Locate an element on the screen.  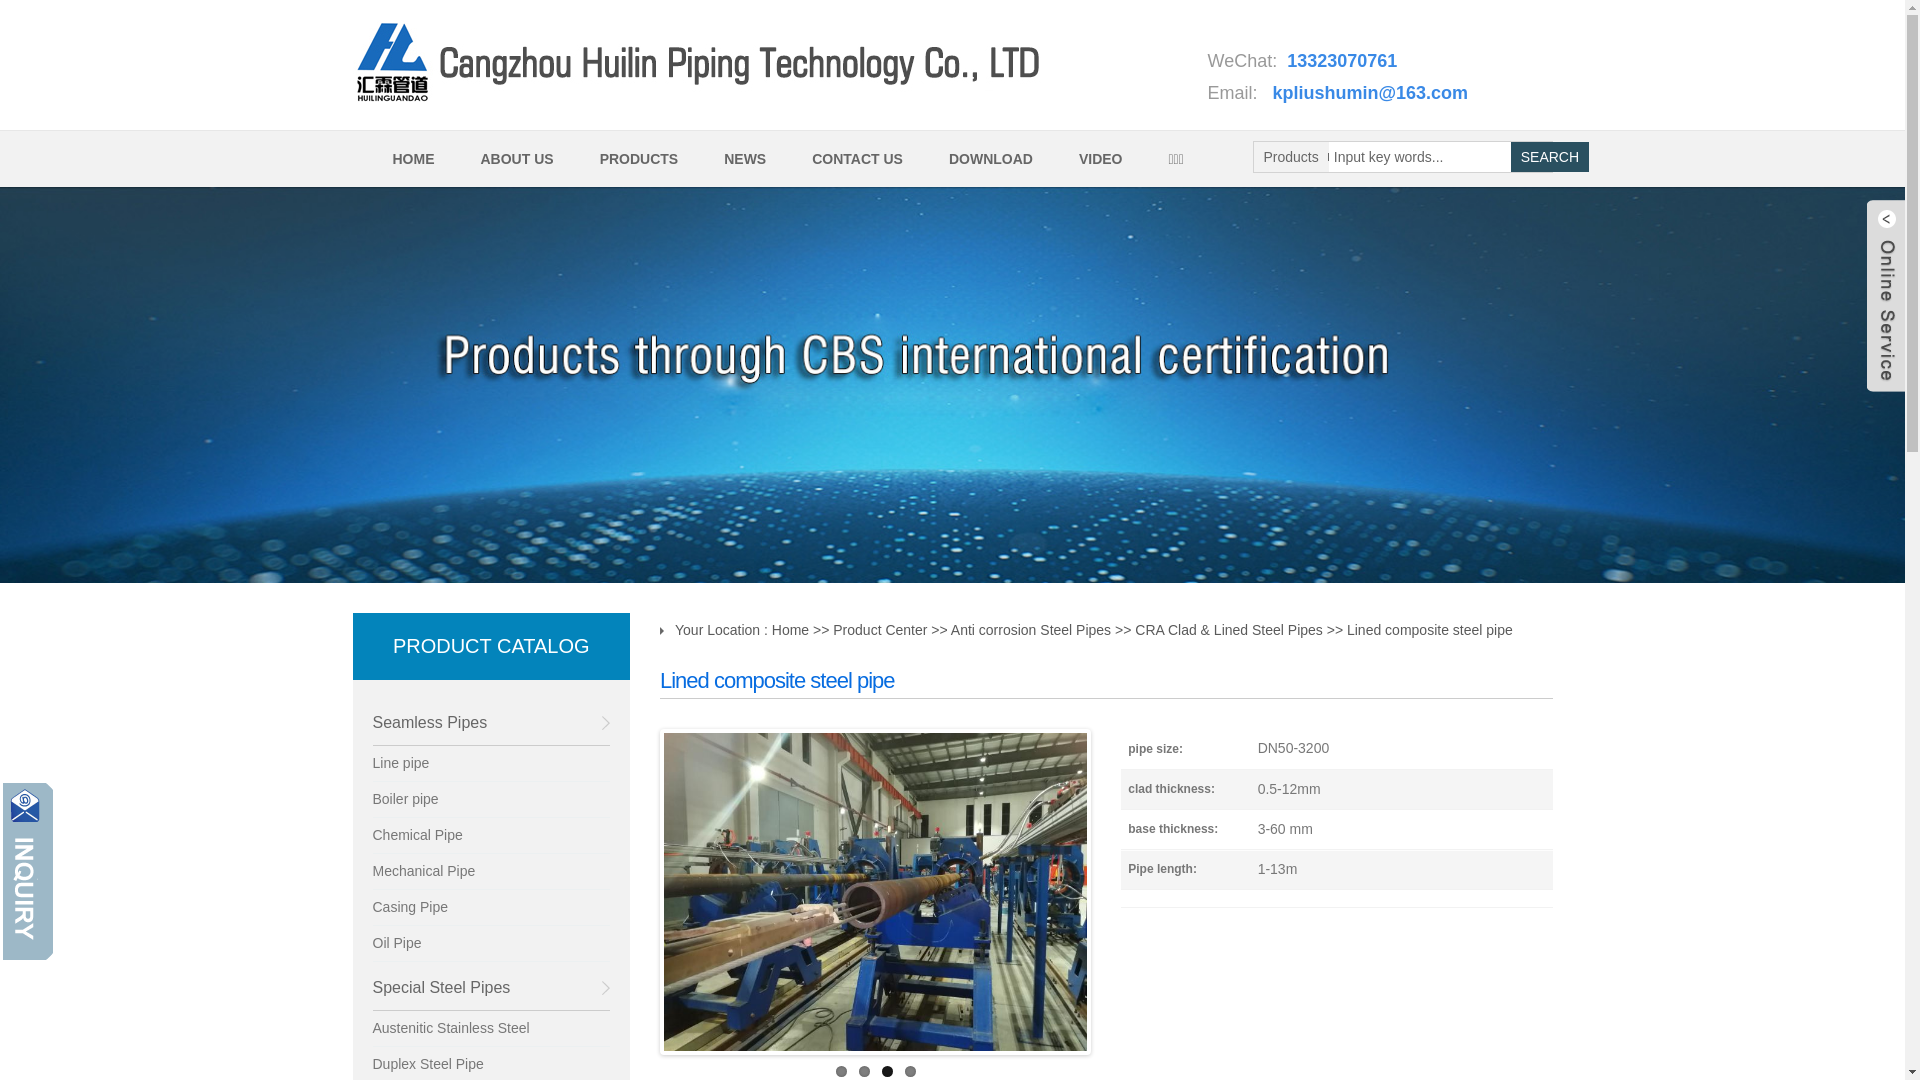
3 is located at coordinates (888, 1072).